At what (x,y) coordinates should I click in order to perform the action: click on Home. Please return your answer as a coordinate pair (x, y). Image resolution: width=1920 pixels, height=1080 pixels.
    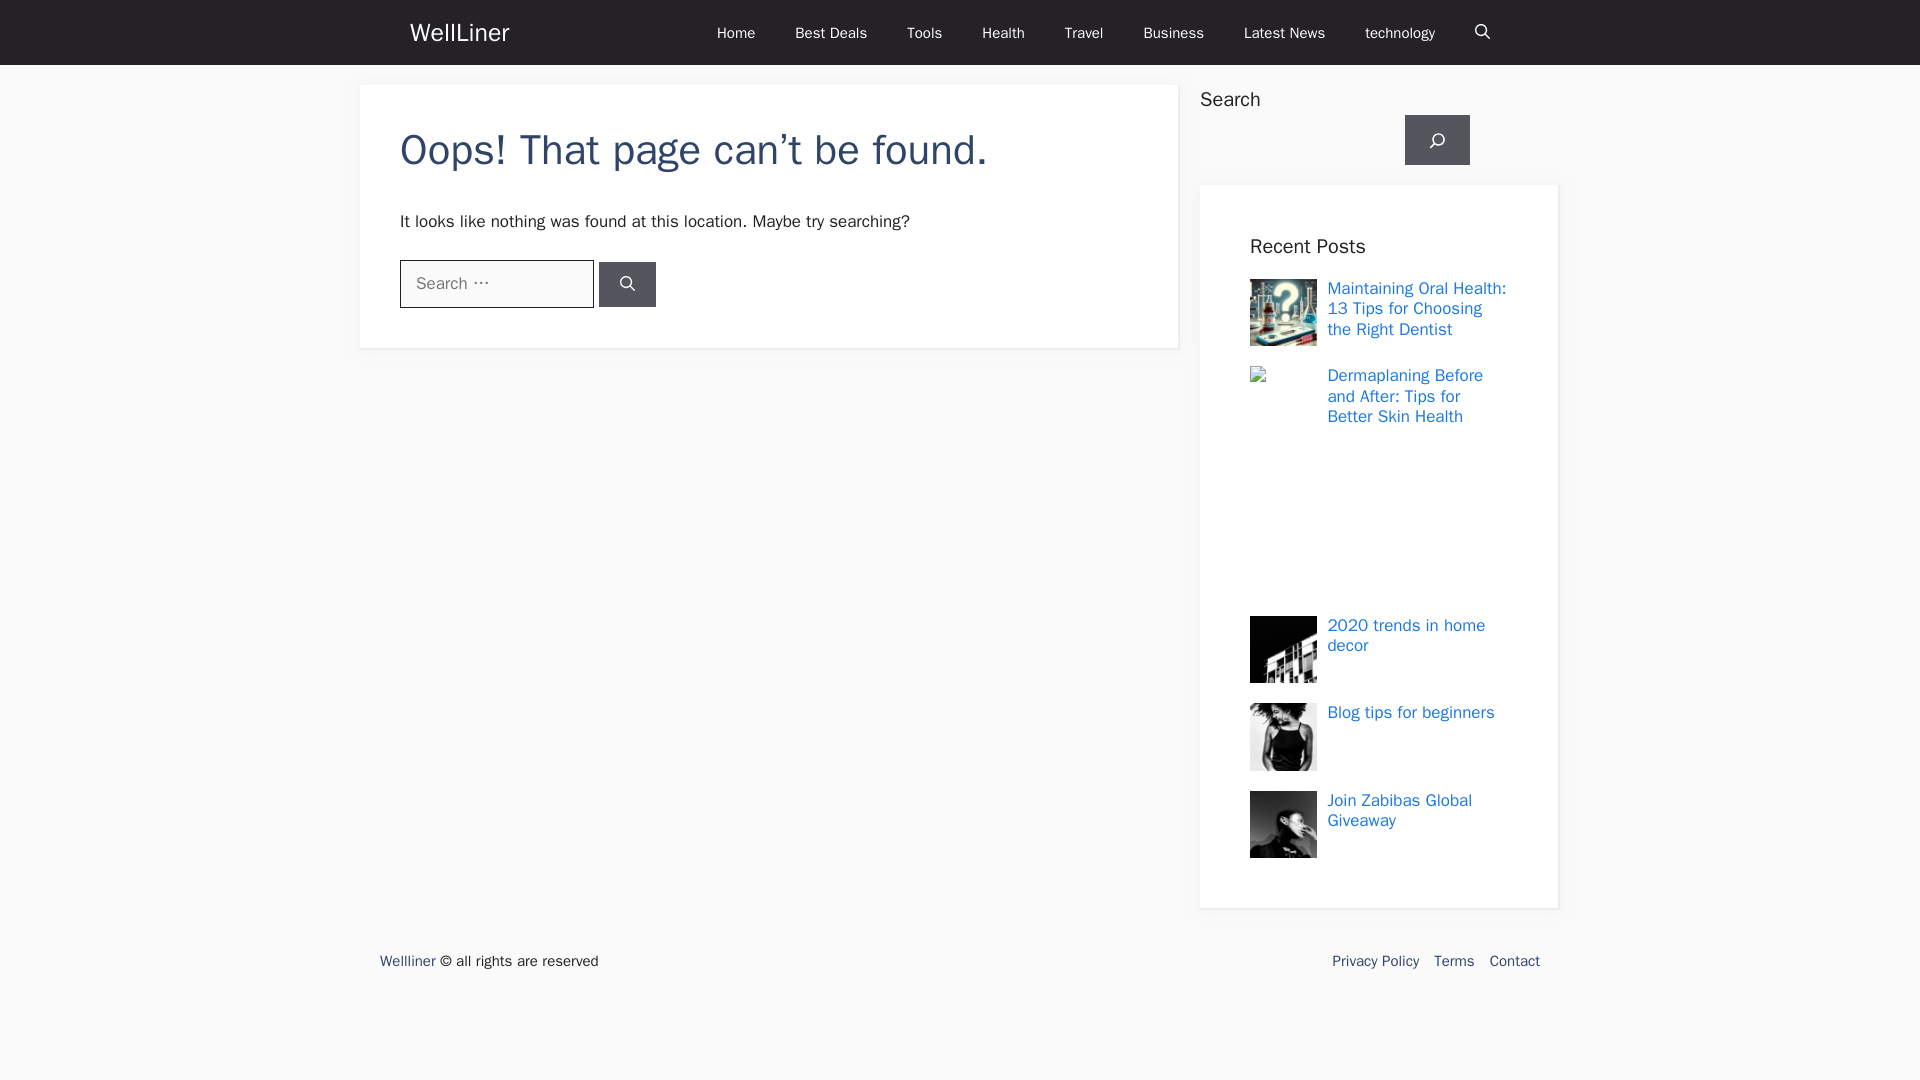
    Looking at the image, I should click on (736, 32).